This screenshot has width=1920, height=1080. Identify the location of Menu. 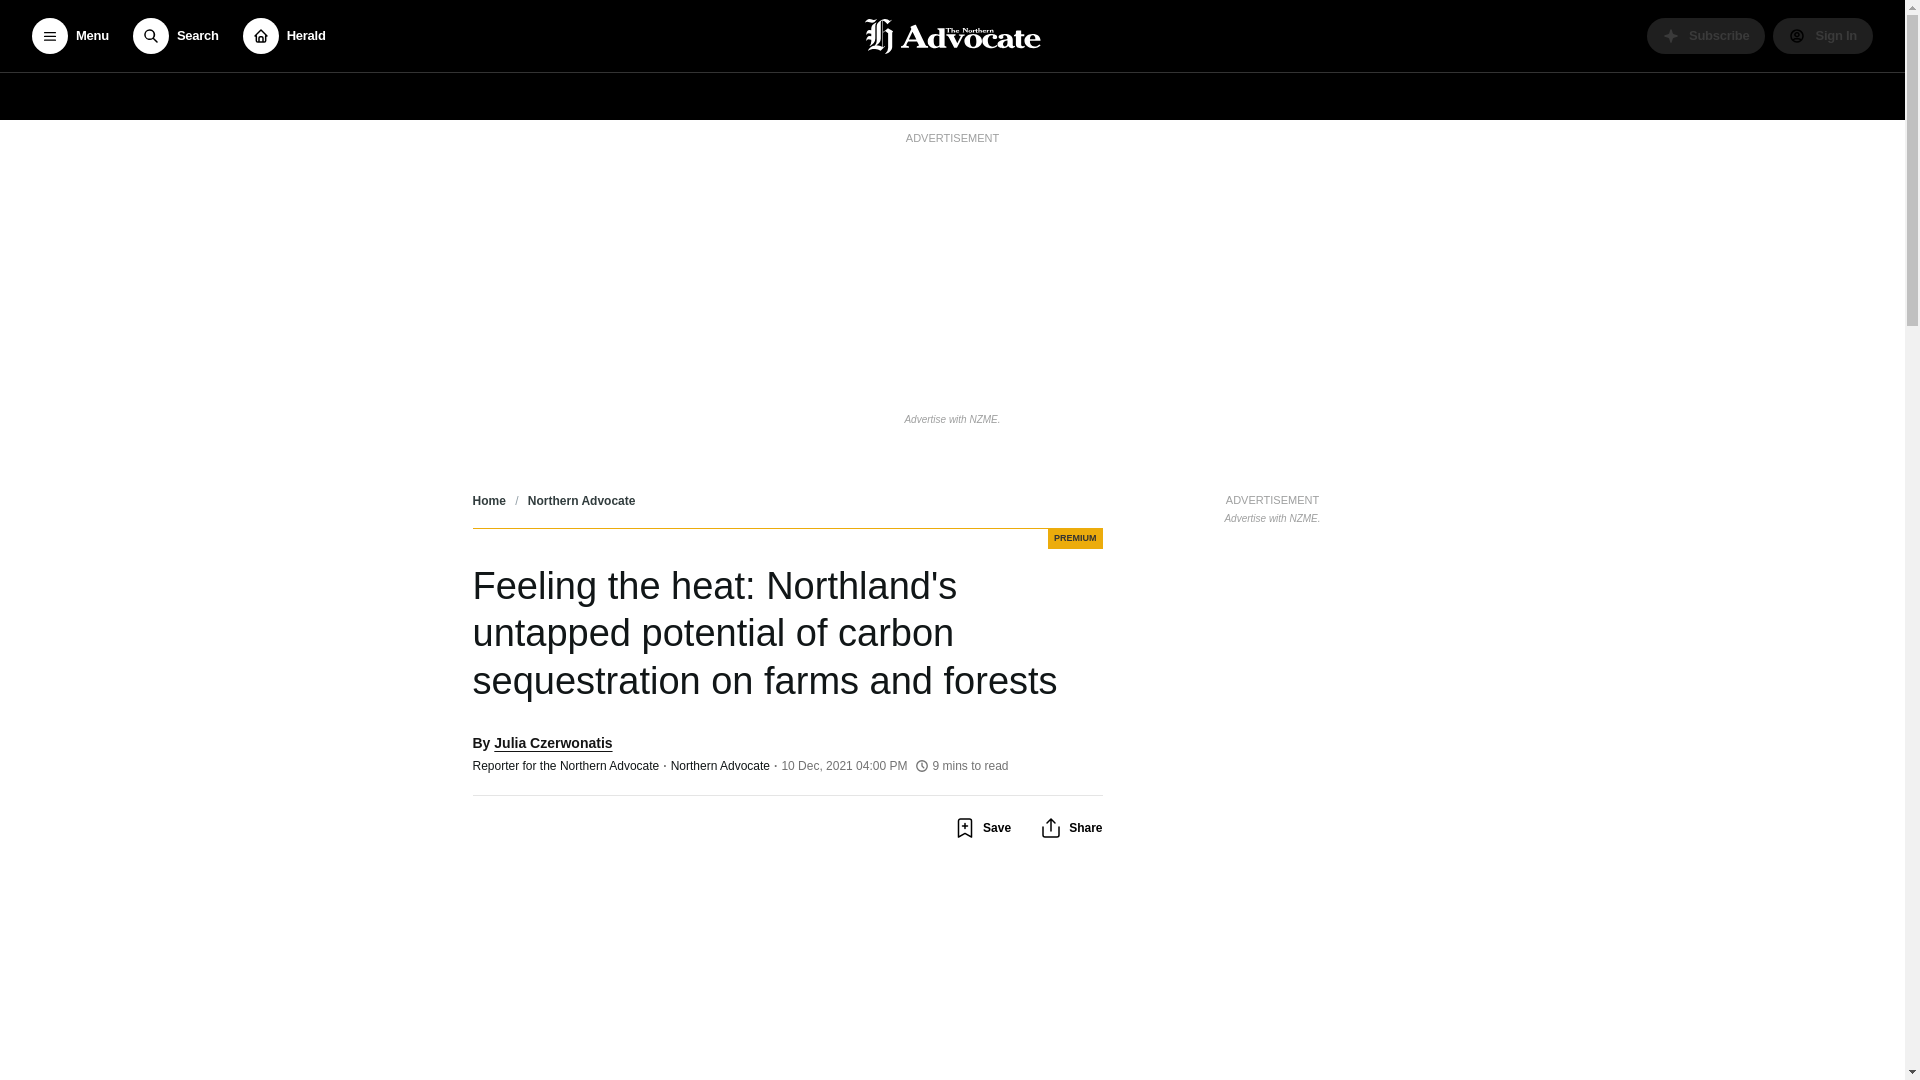
(70, 36).